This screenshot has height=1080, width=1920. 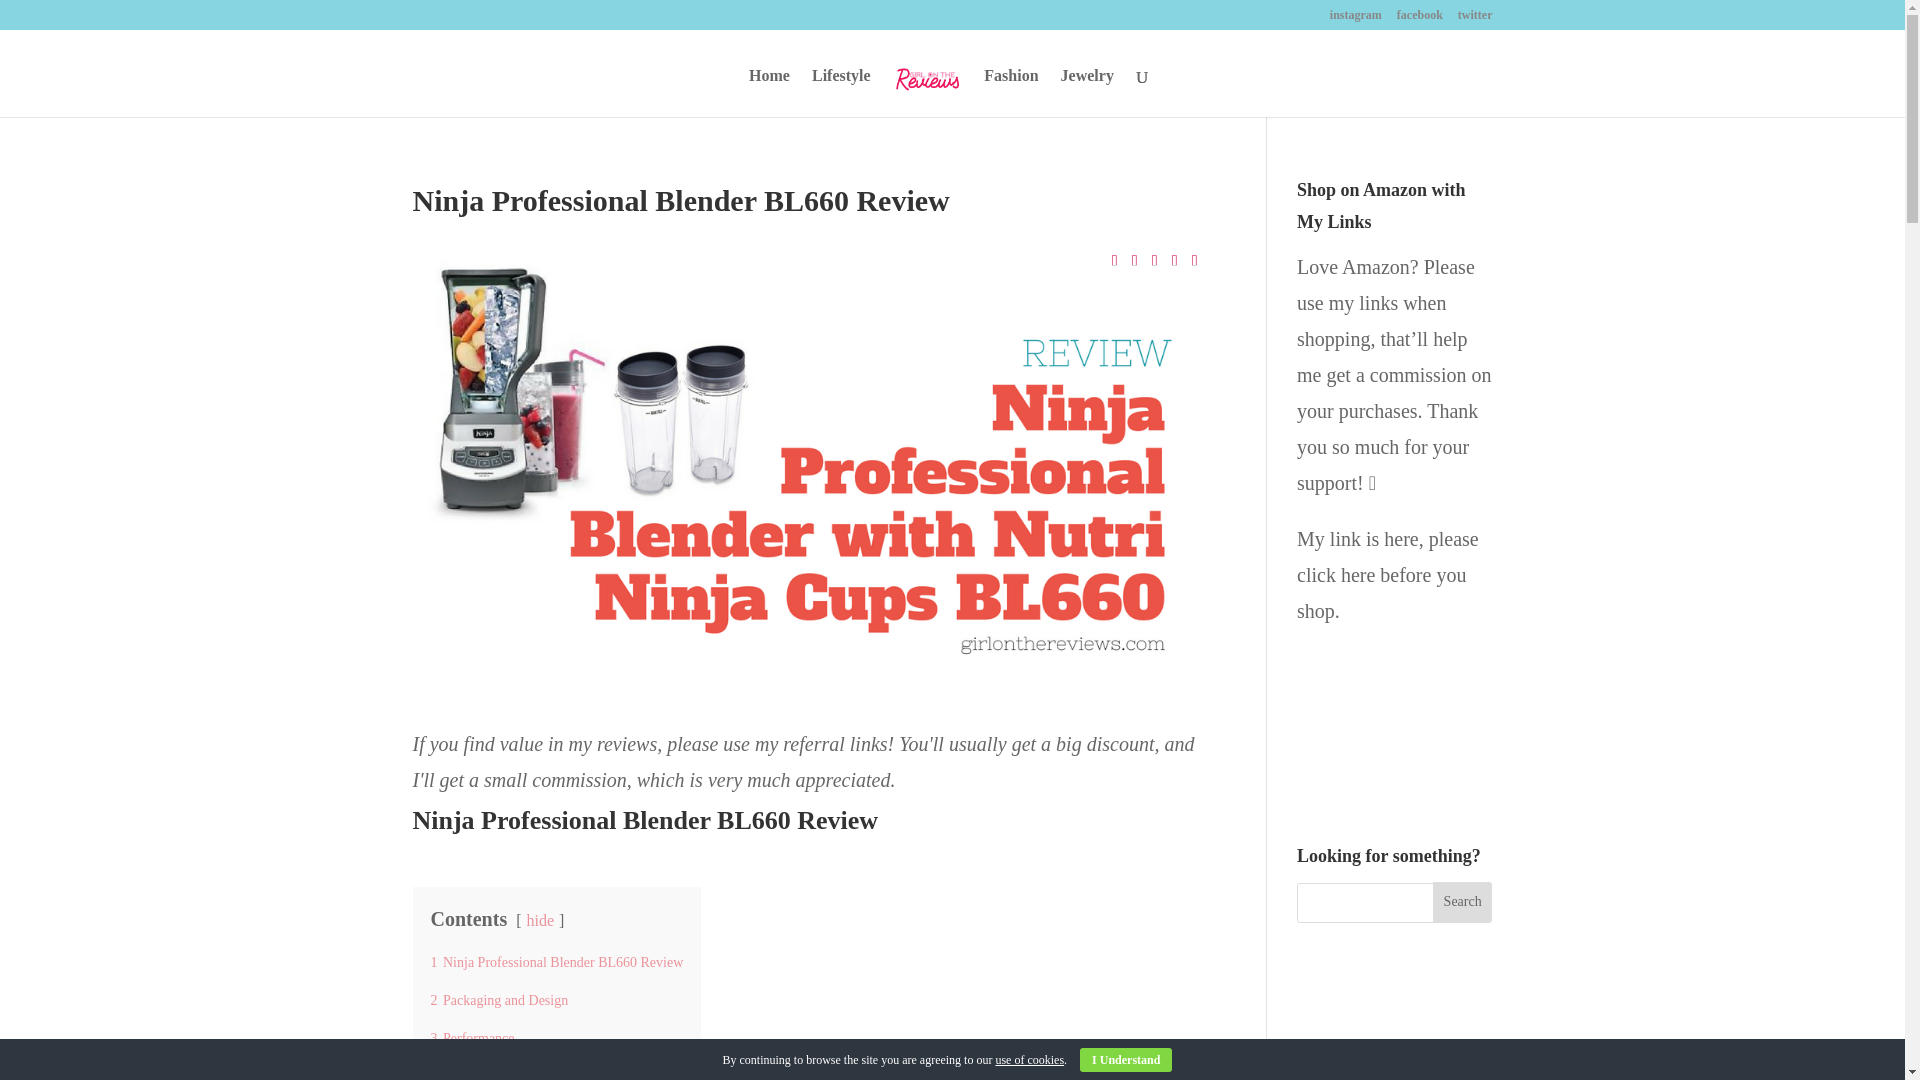 I want to click on hide, so click(x=540, y=920).